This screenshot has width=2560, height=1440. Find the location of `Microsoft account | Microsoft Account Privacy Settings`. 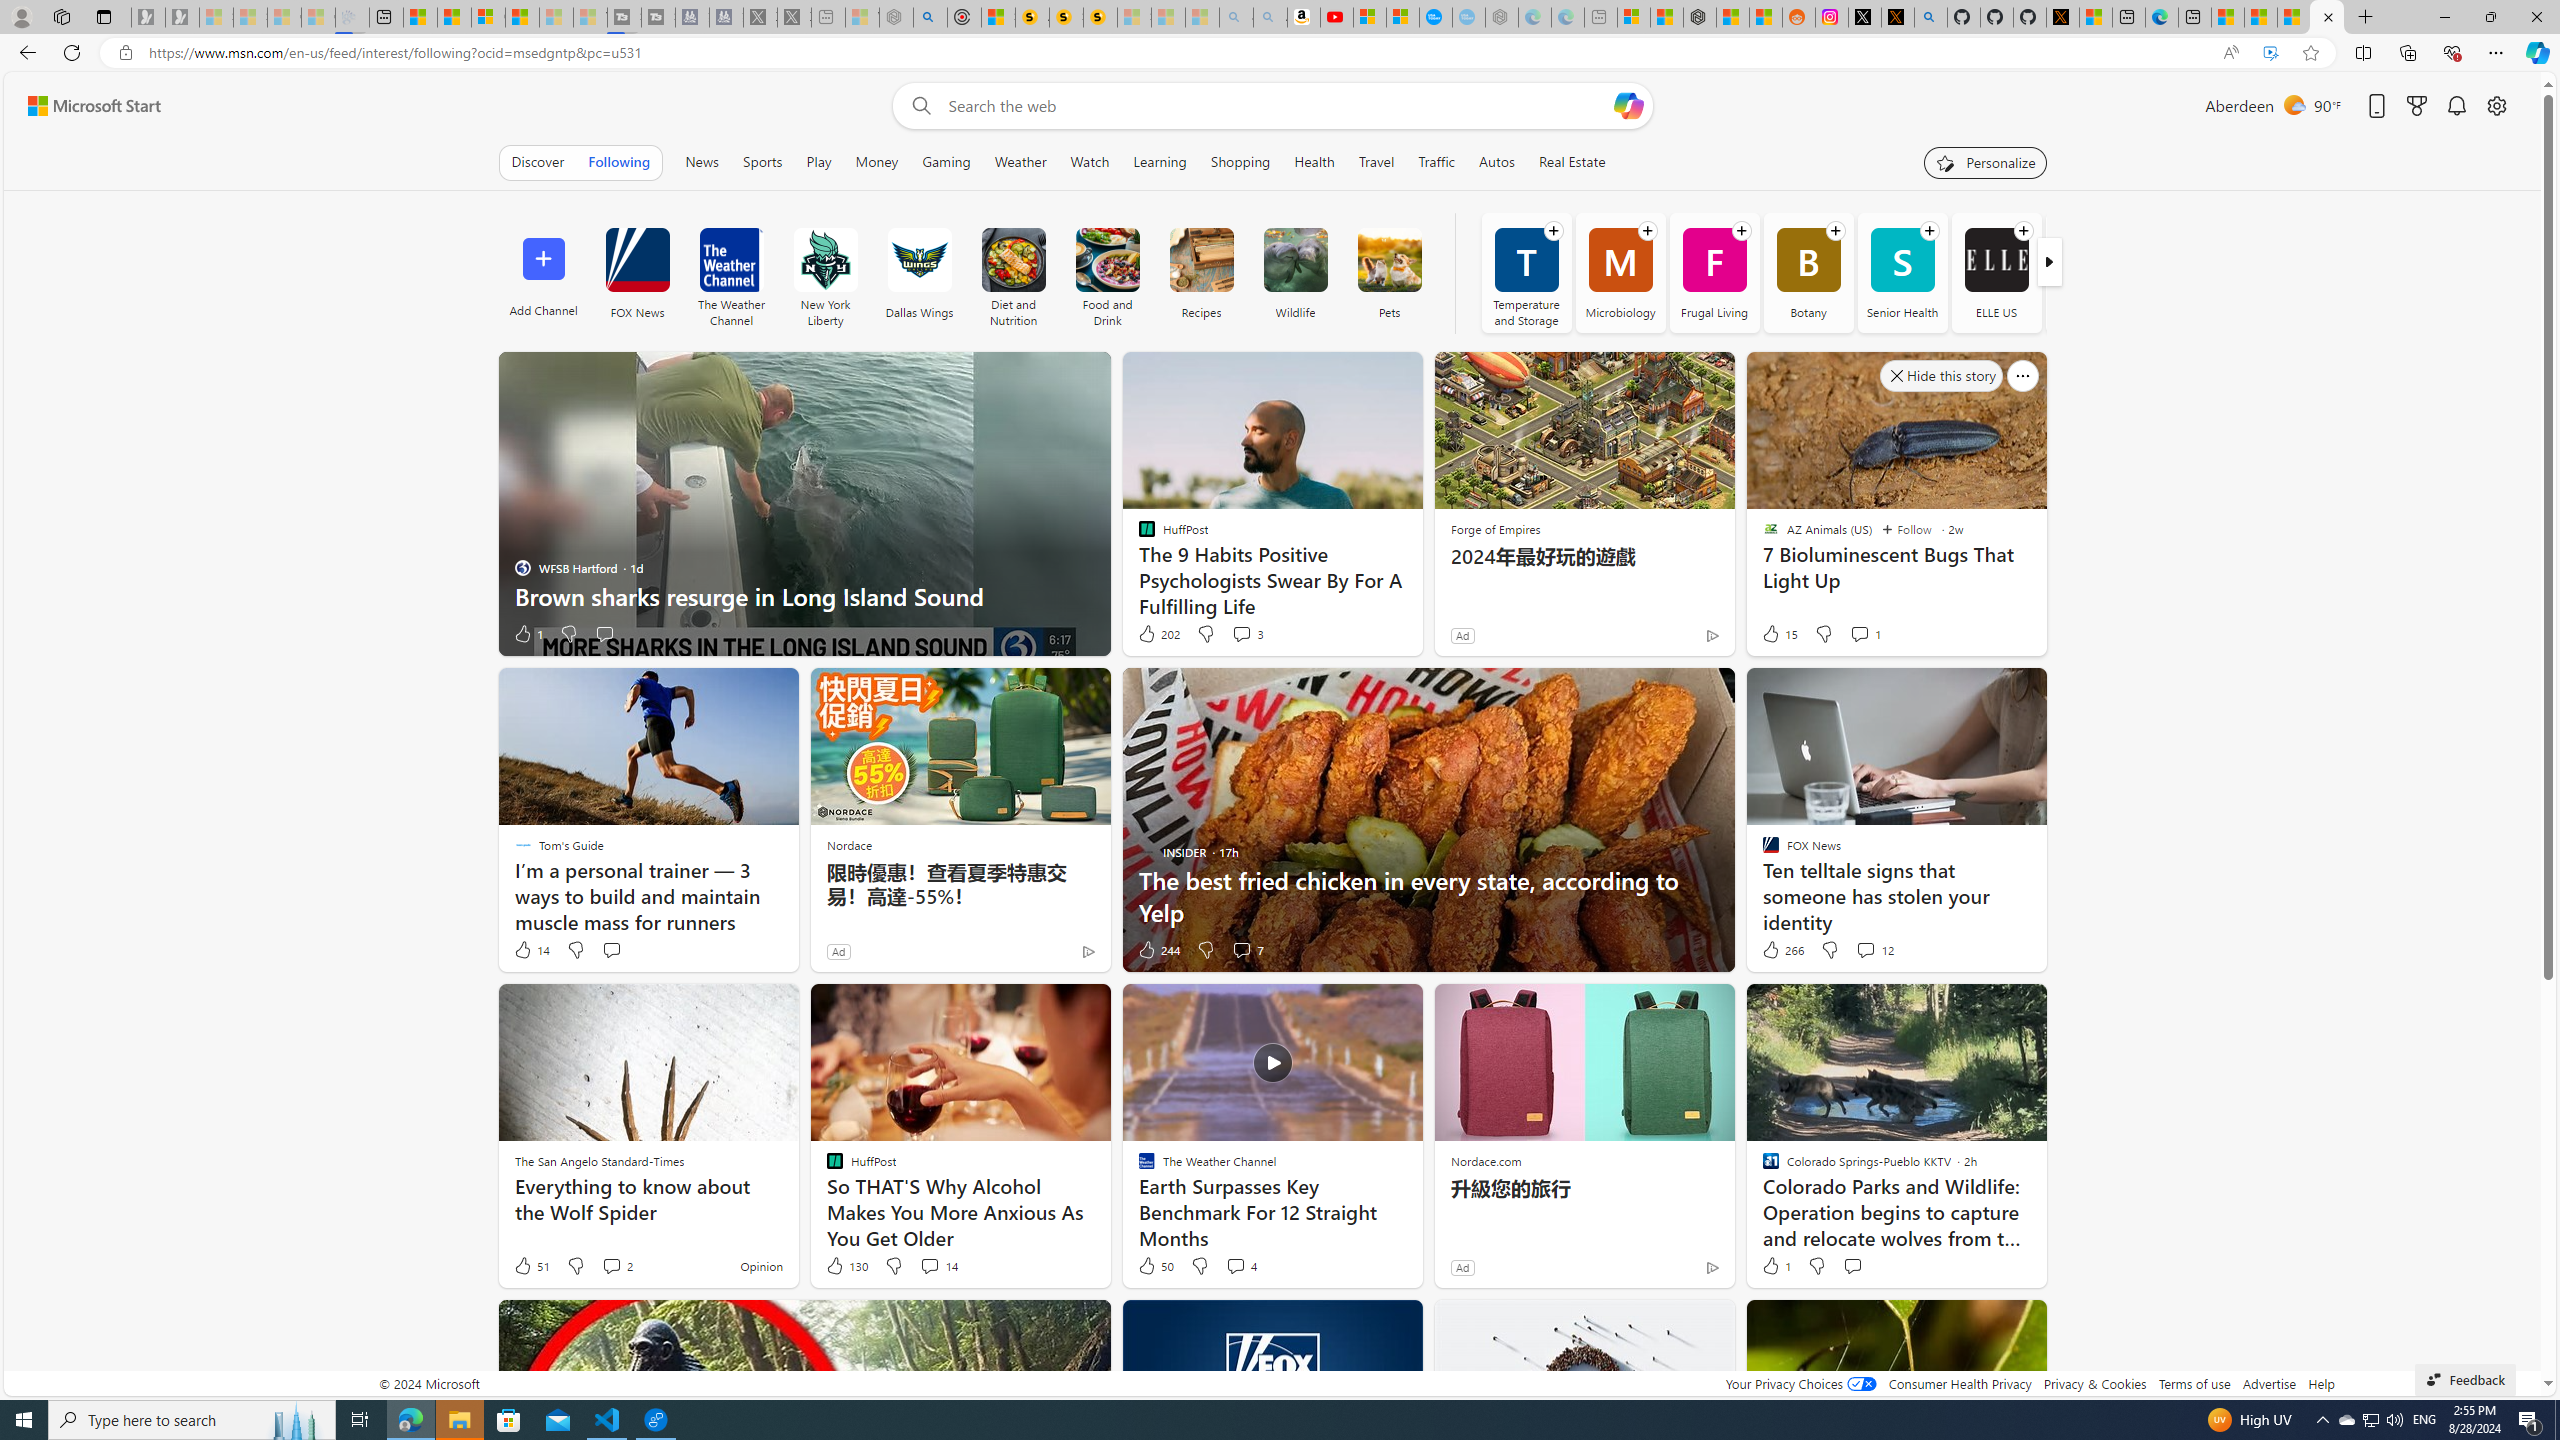

Microsoft account | Microsoft Account Privacy Settings is located at coordinates (1634, 17).